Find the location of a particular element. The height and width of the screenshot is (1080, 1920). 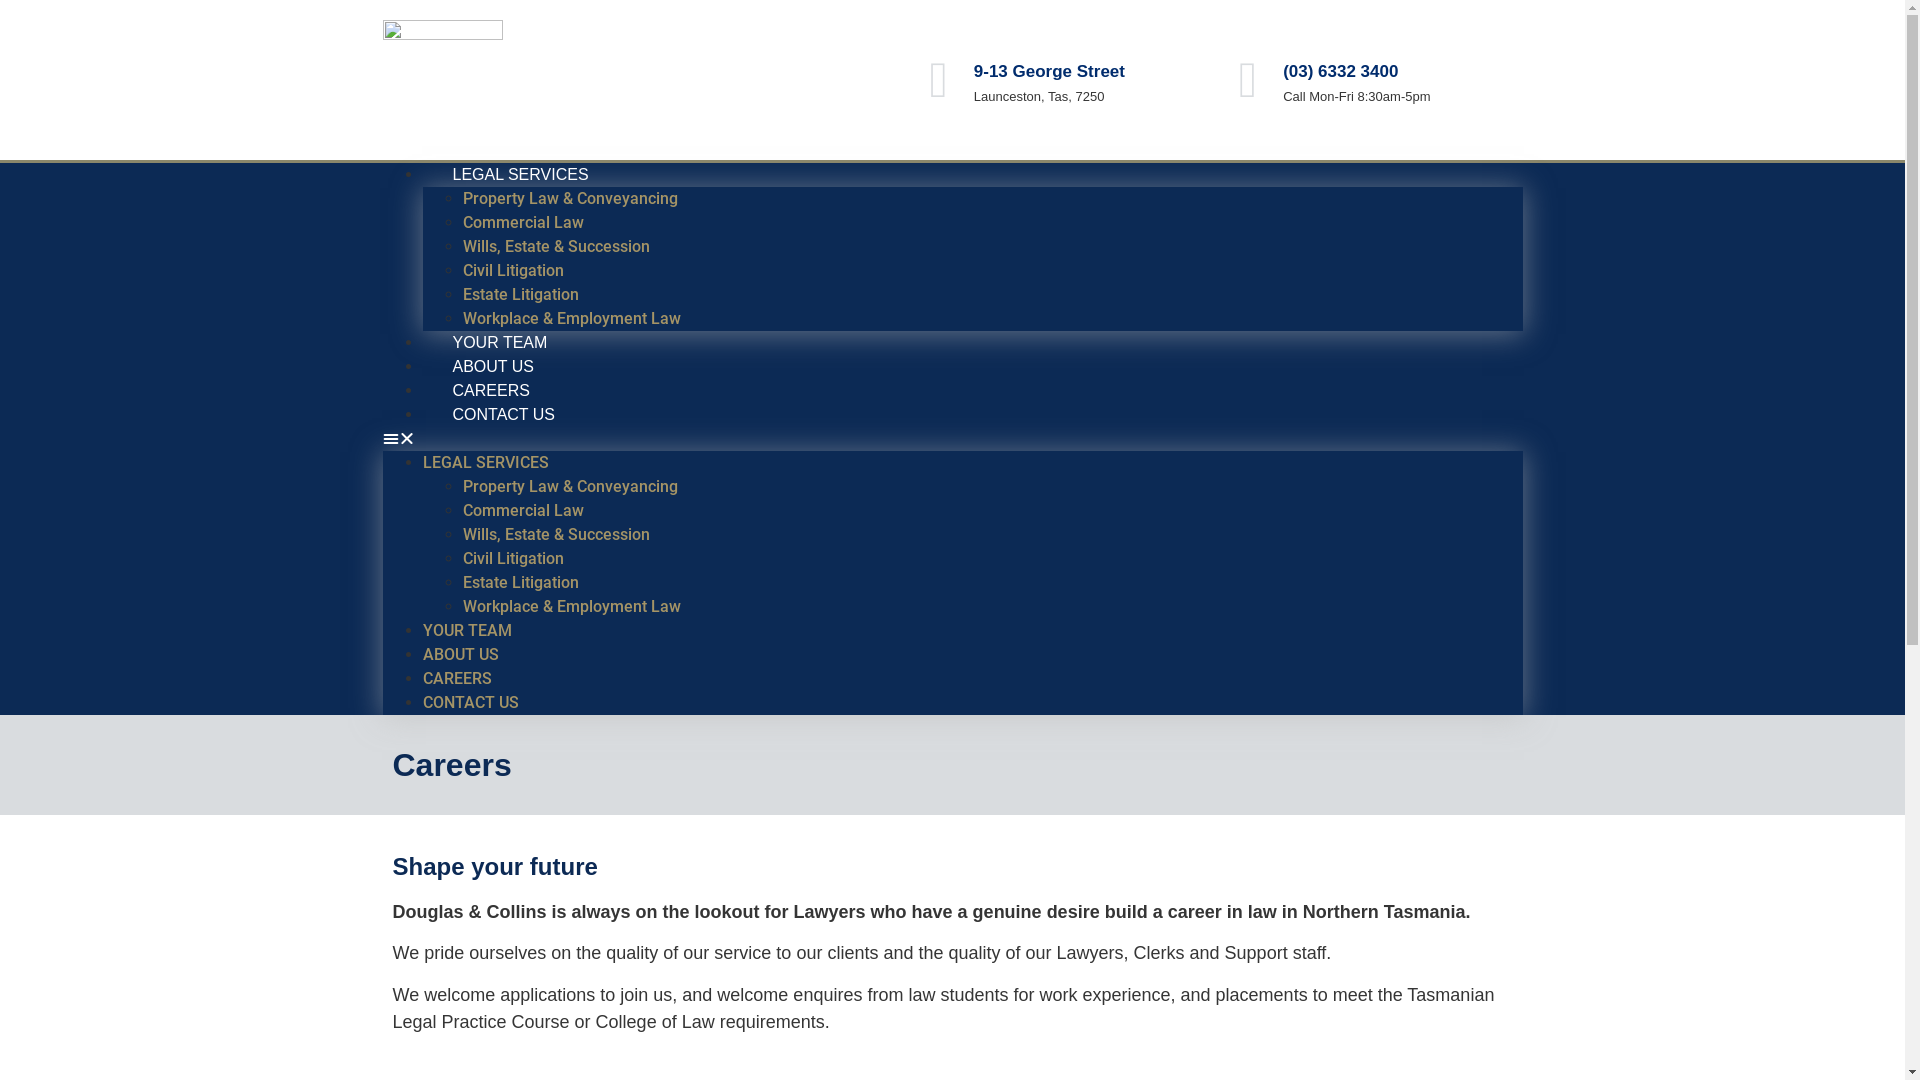

ABOUT US is located at coordinates (493, 366).